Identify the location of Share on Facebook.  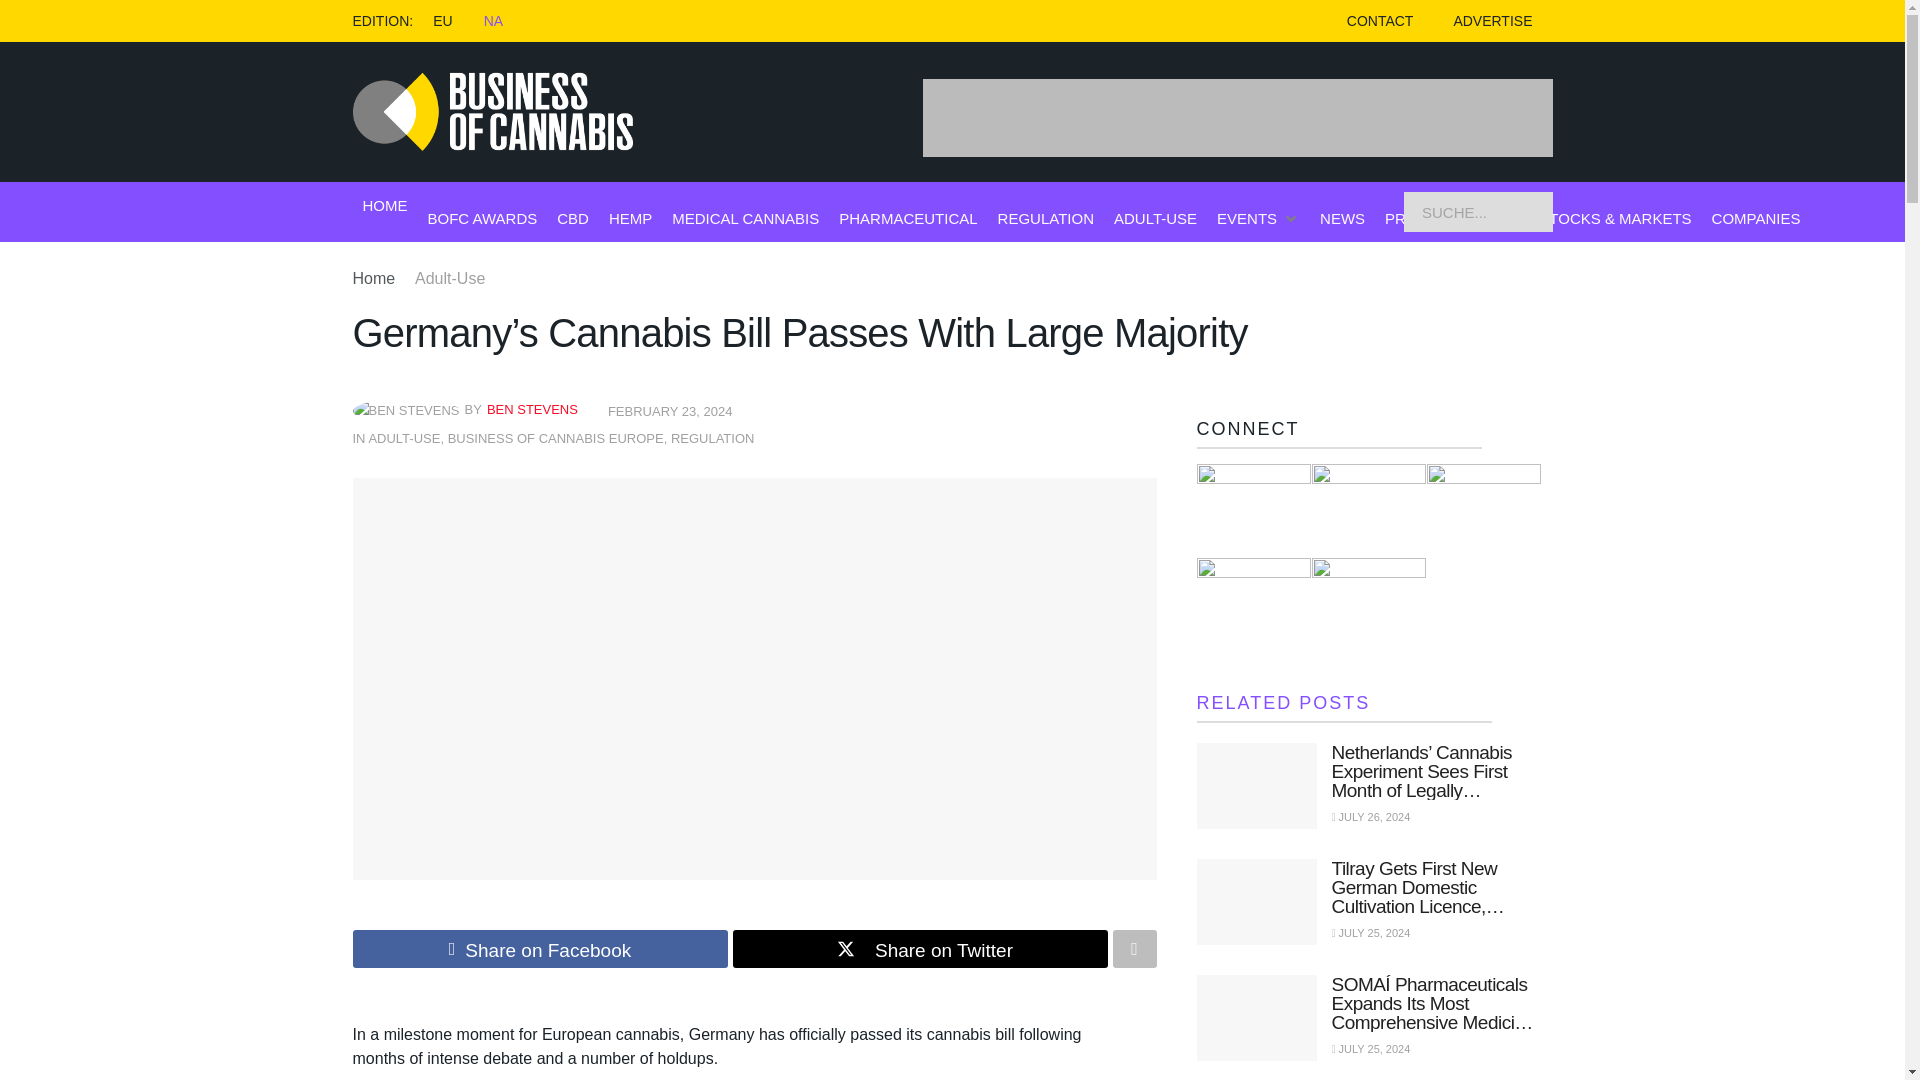
(539, 948).